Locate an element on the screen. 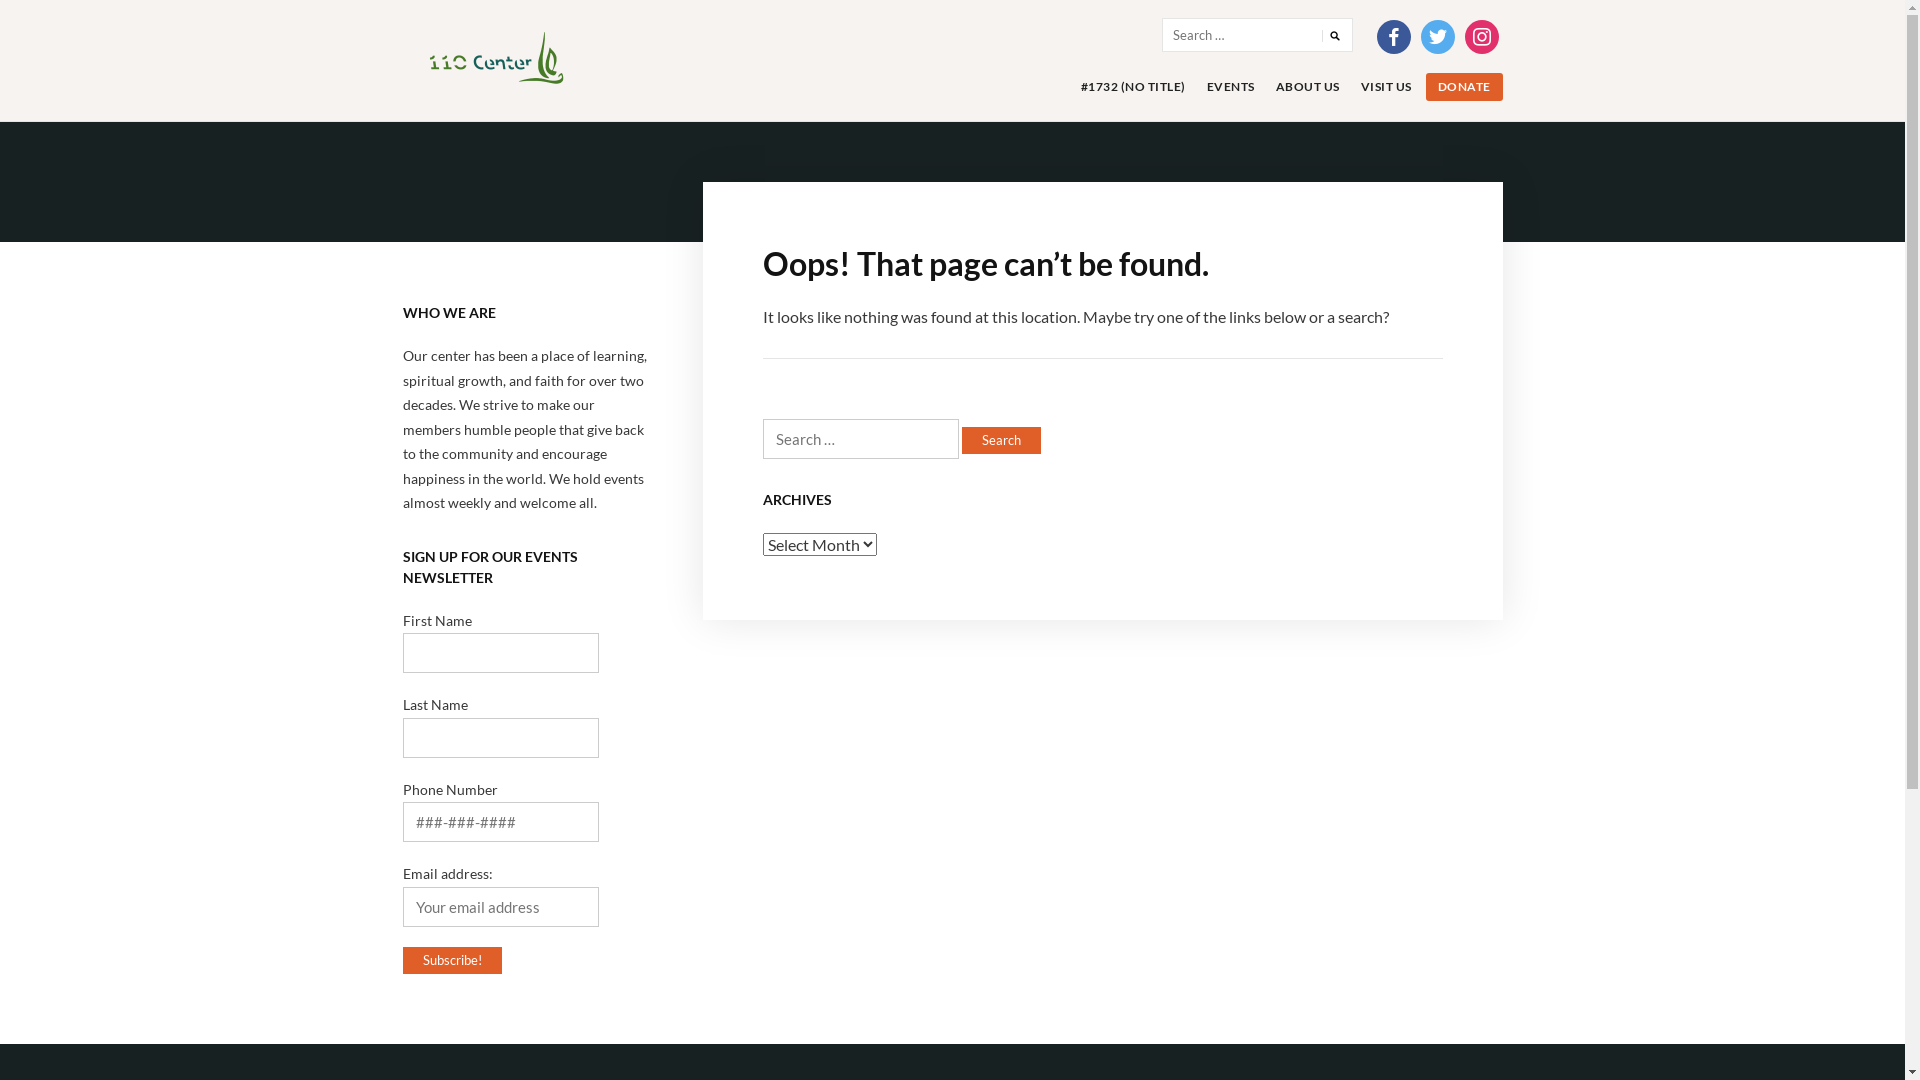  facebook is located at coordinates (1393, 36).